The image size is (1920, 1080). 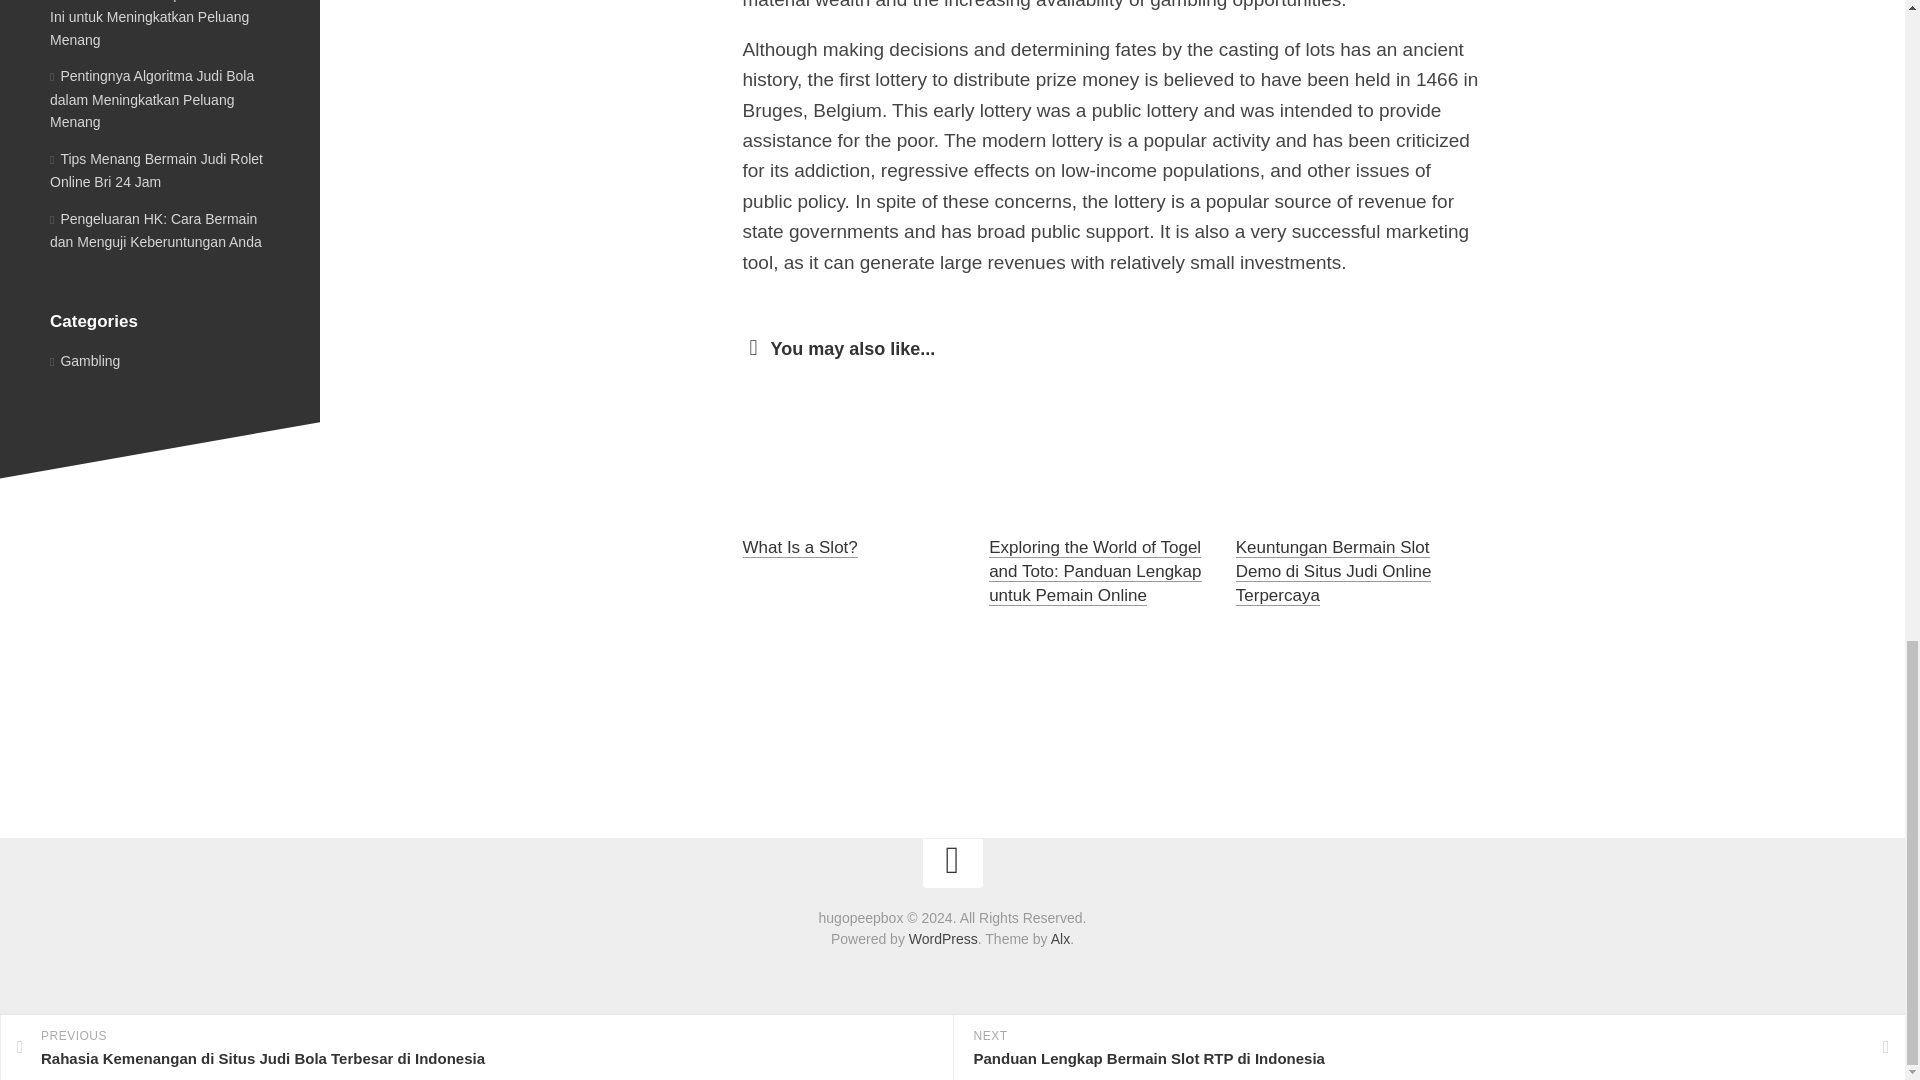 I want to click on Keuntungan Bermain Slot Demo di Situs Judi Online Terpercaya, so click(x=1334, y=570).